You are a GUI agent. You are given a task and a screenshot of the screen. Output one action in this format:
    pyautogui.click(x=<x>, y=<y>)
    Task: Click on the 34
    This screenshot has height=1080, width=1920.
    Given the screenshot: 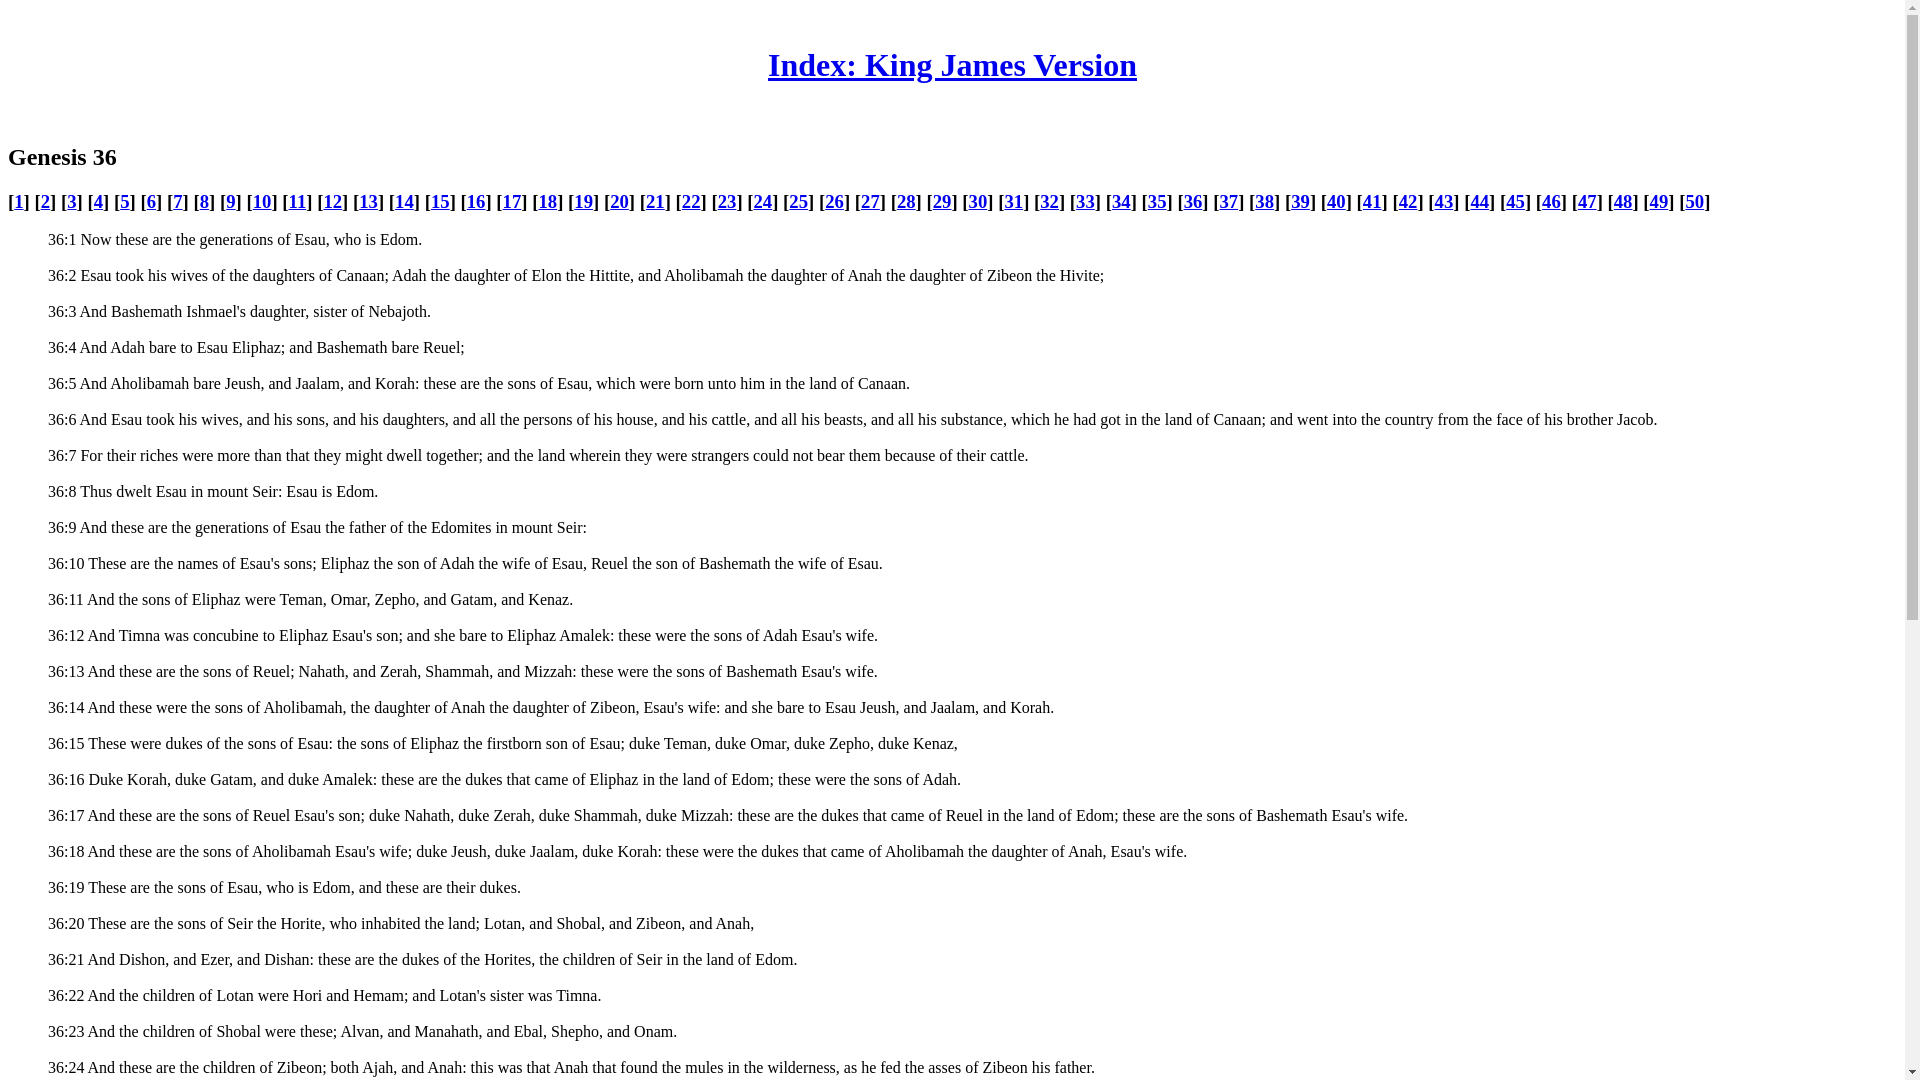 What is the action you would take?
    pyautogui.click(x=1120, y=201)
    